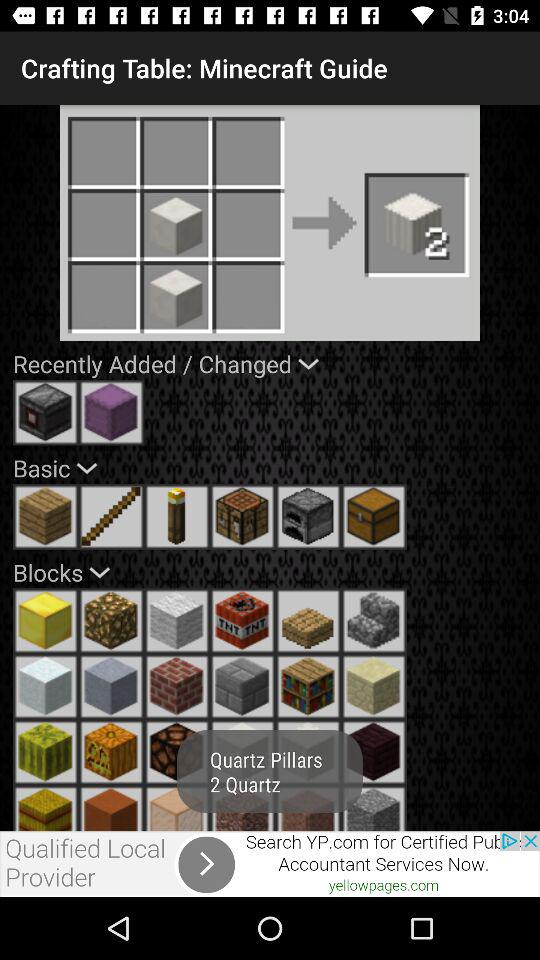 Image resolution: width=540 pixels, height=960 pixels. I want to click on go to image, so click(177, 621).